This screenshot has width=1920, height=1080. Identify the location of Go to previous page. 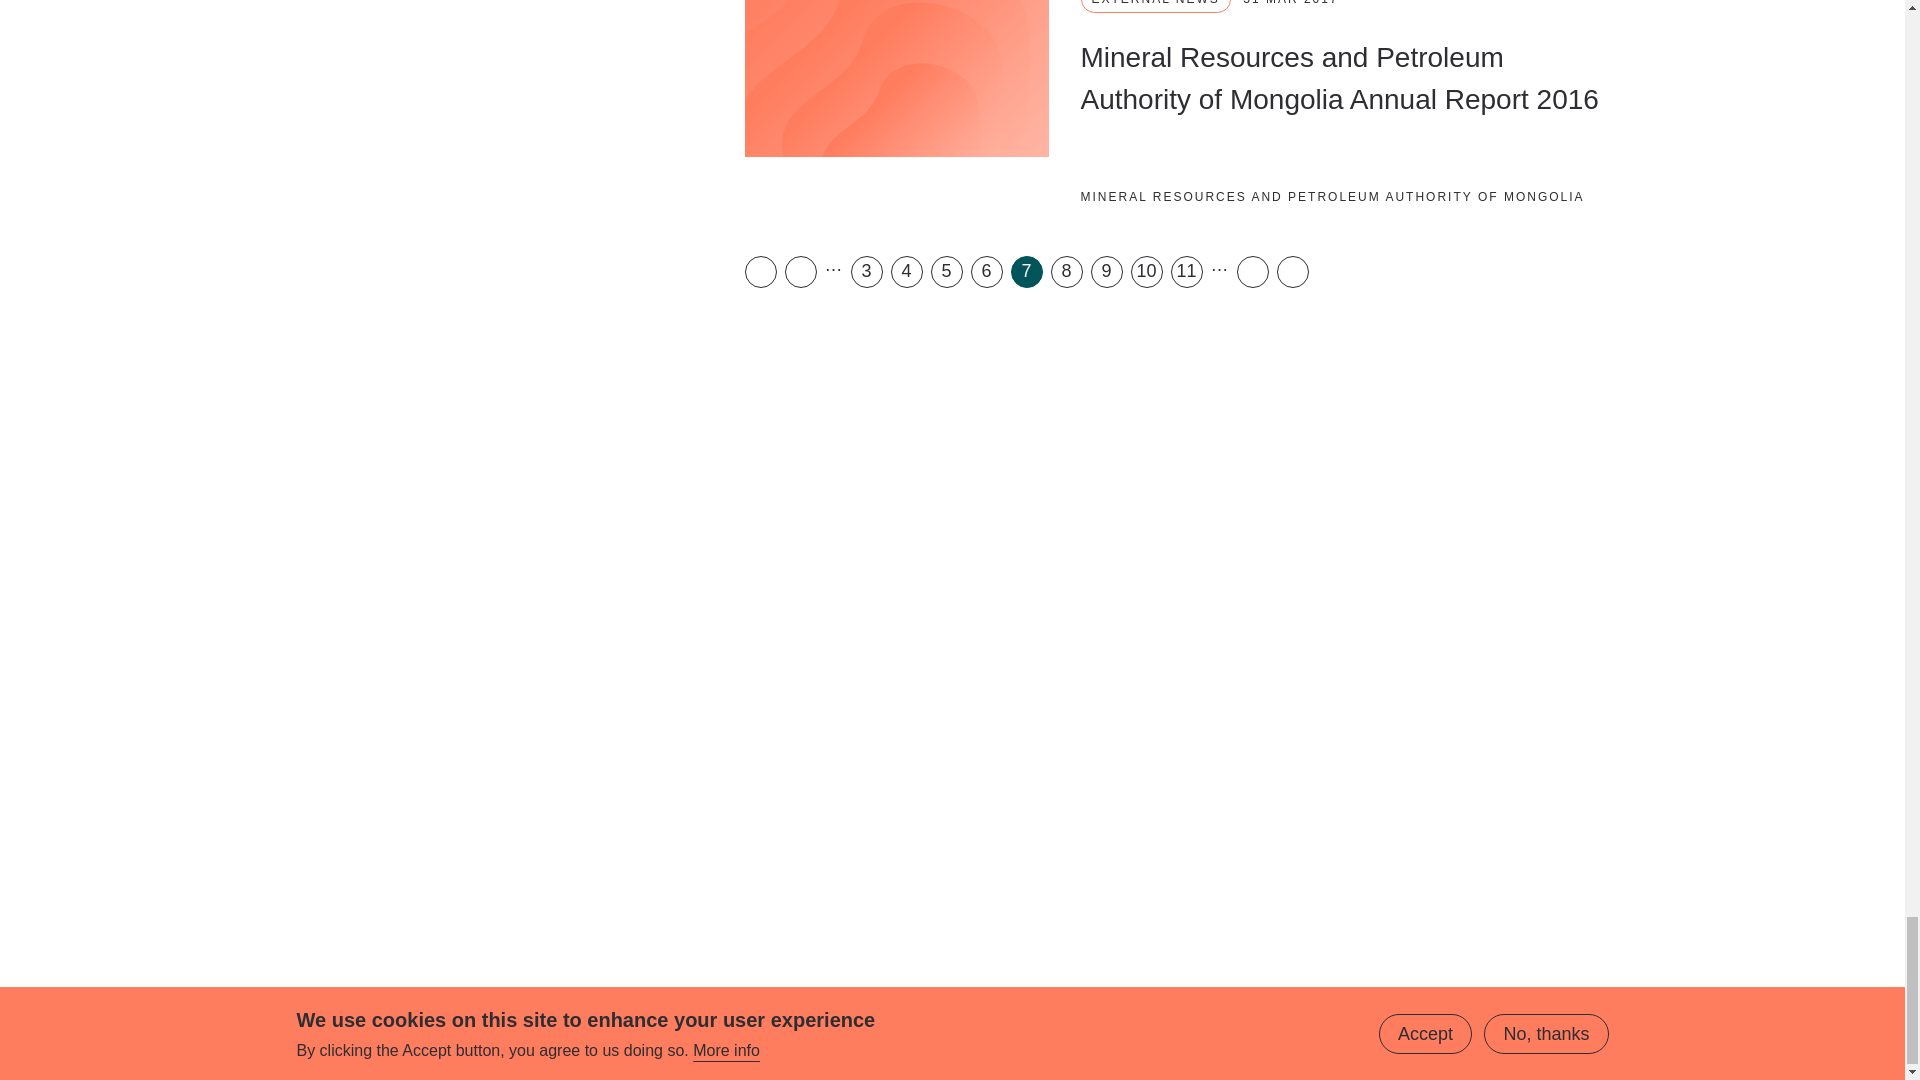
(800, 272).